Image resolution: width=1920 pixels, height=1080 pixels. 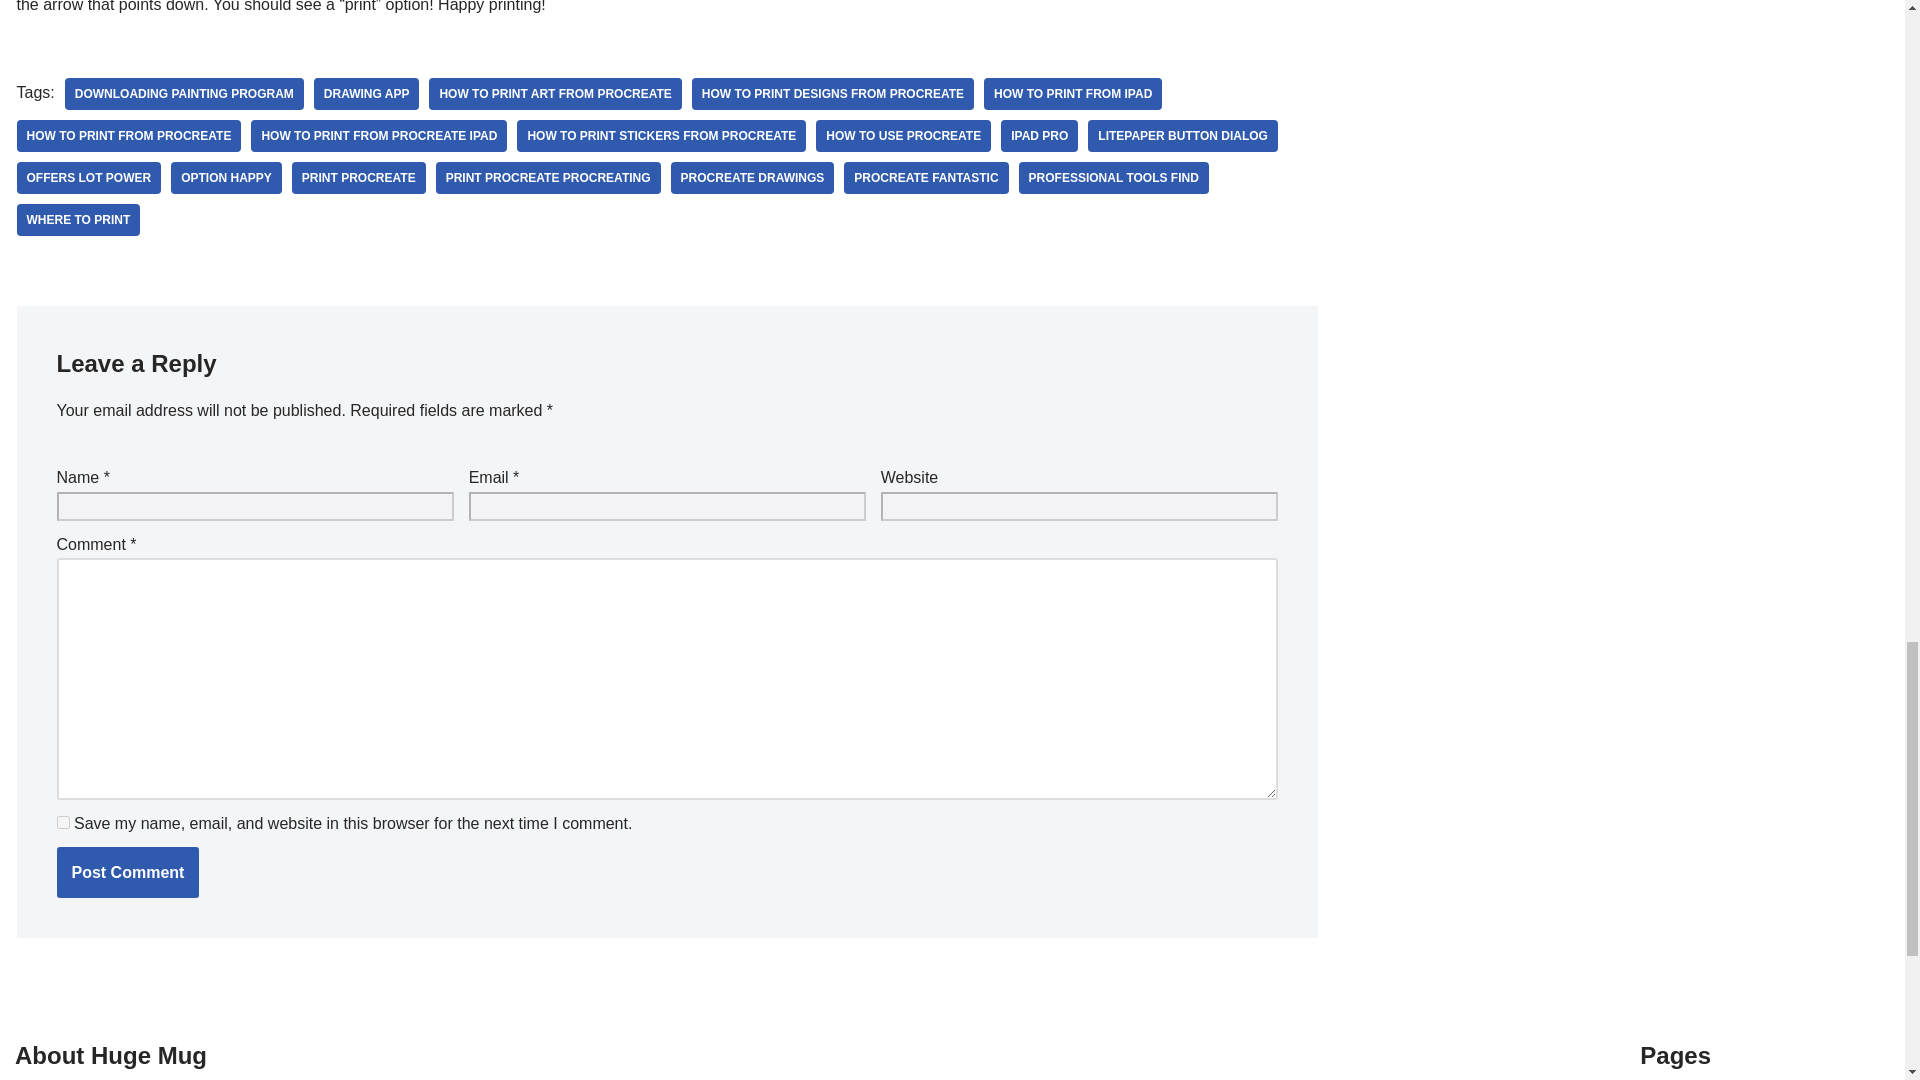 What do you see at coordinates (378, 136) in the screenshot?
I see `How To Print From Procreate Ipad` at bounding box center [378, 136].